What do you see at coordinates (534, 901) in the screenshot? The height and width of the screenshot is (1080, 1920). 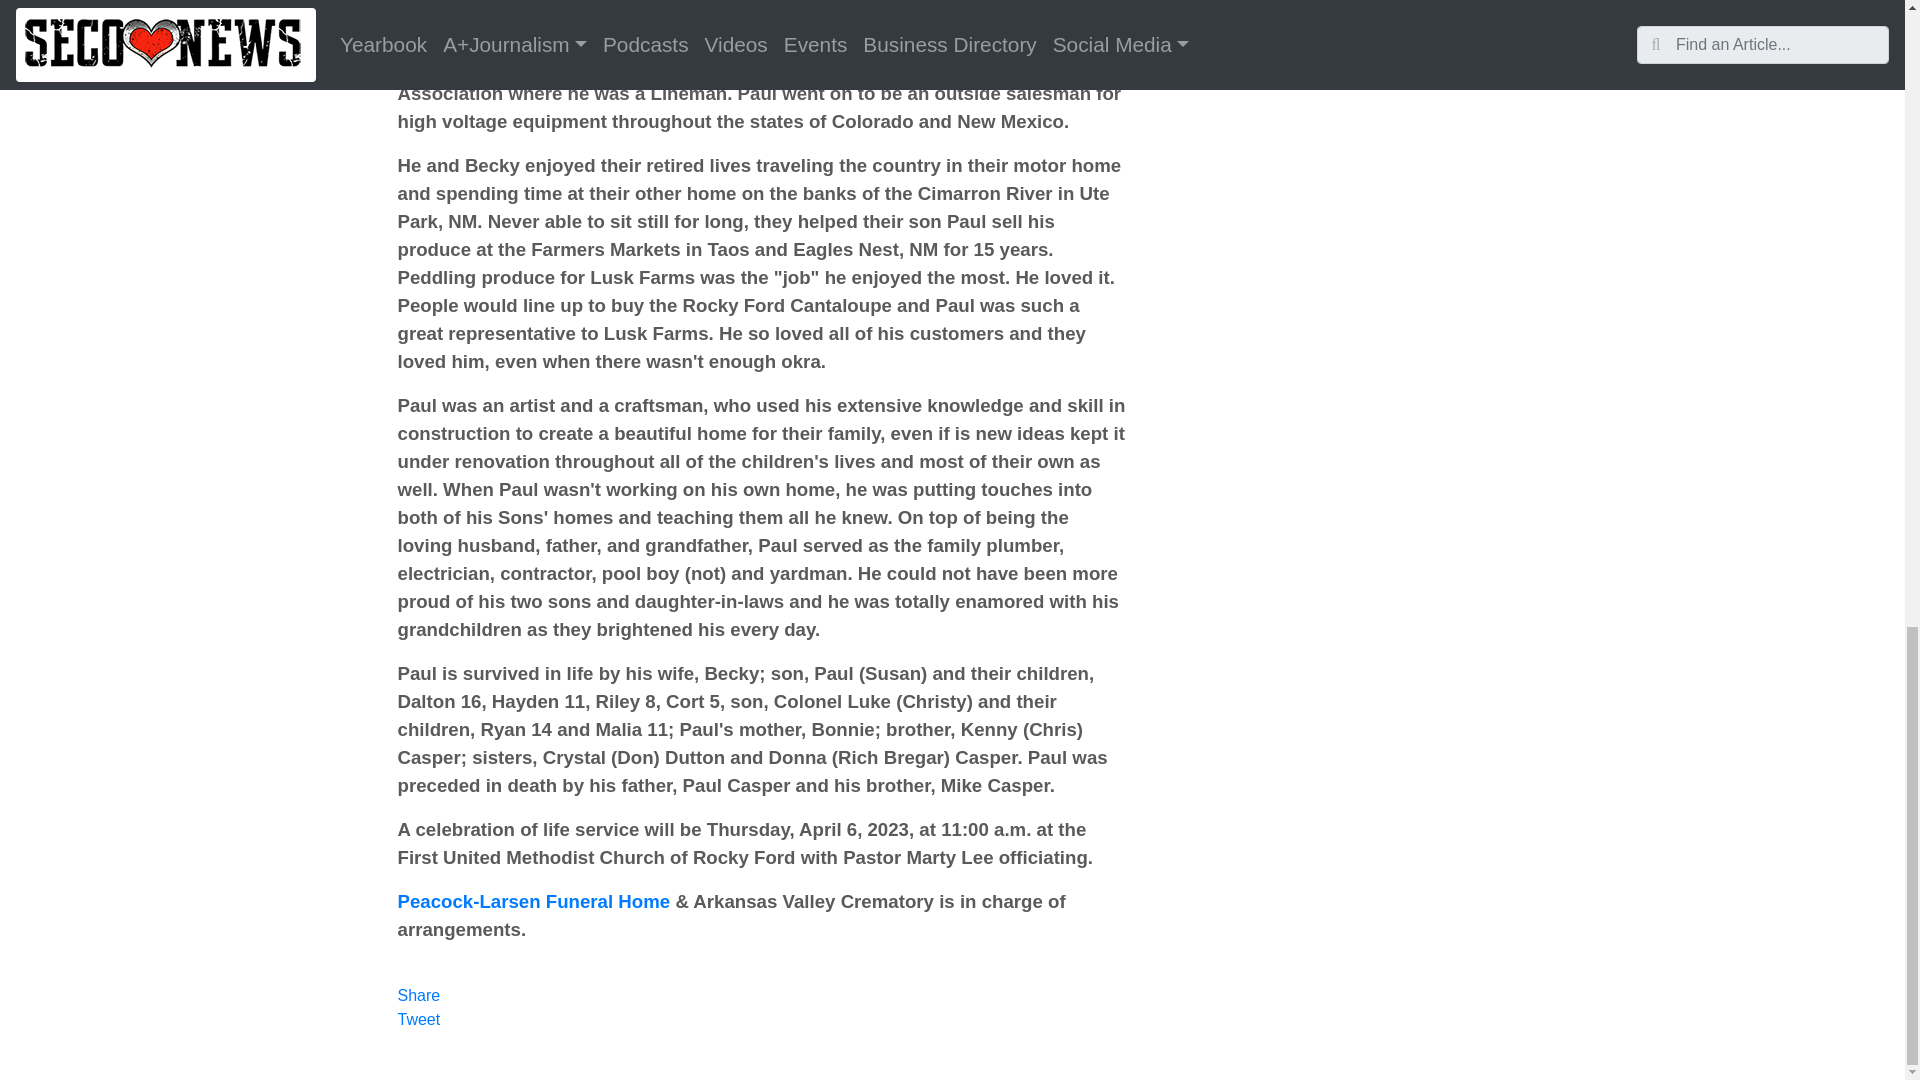 I see `Peacock-Larsen Funeral Home` at bounding box center [534, 901].